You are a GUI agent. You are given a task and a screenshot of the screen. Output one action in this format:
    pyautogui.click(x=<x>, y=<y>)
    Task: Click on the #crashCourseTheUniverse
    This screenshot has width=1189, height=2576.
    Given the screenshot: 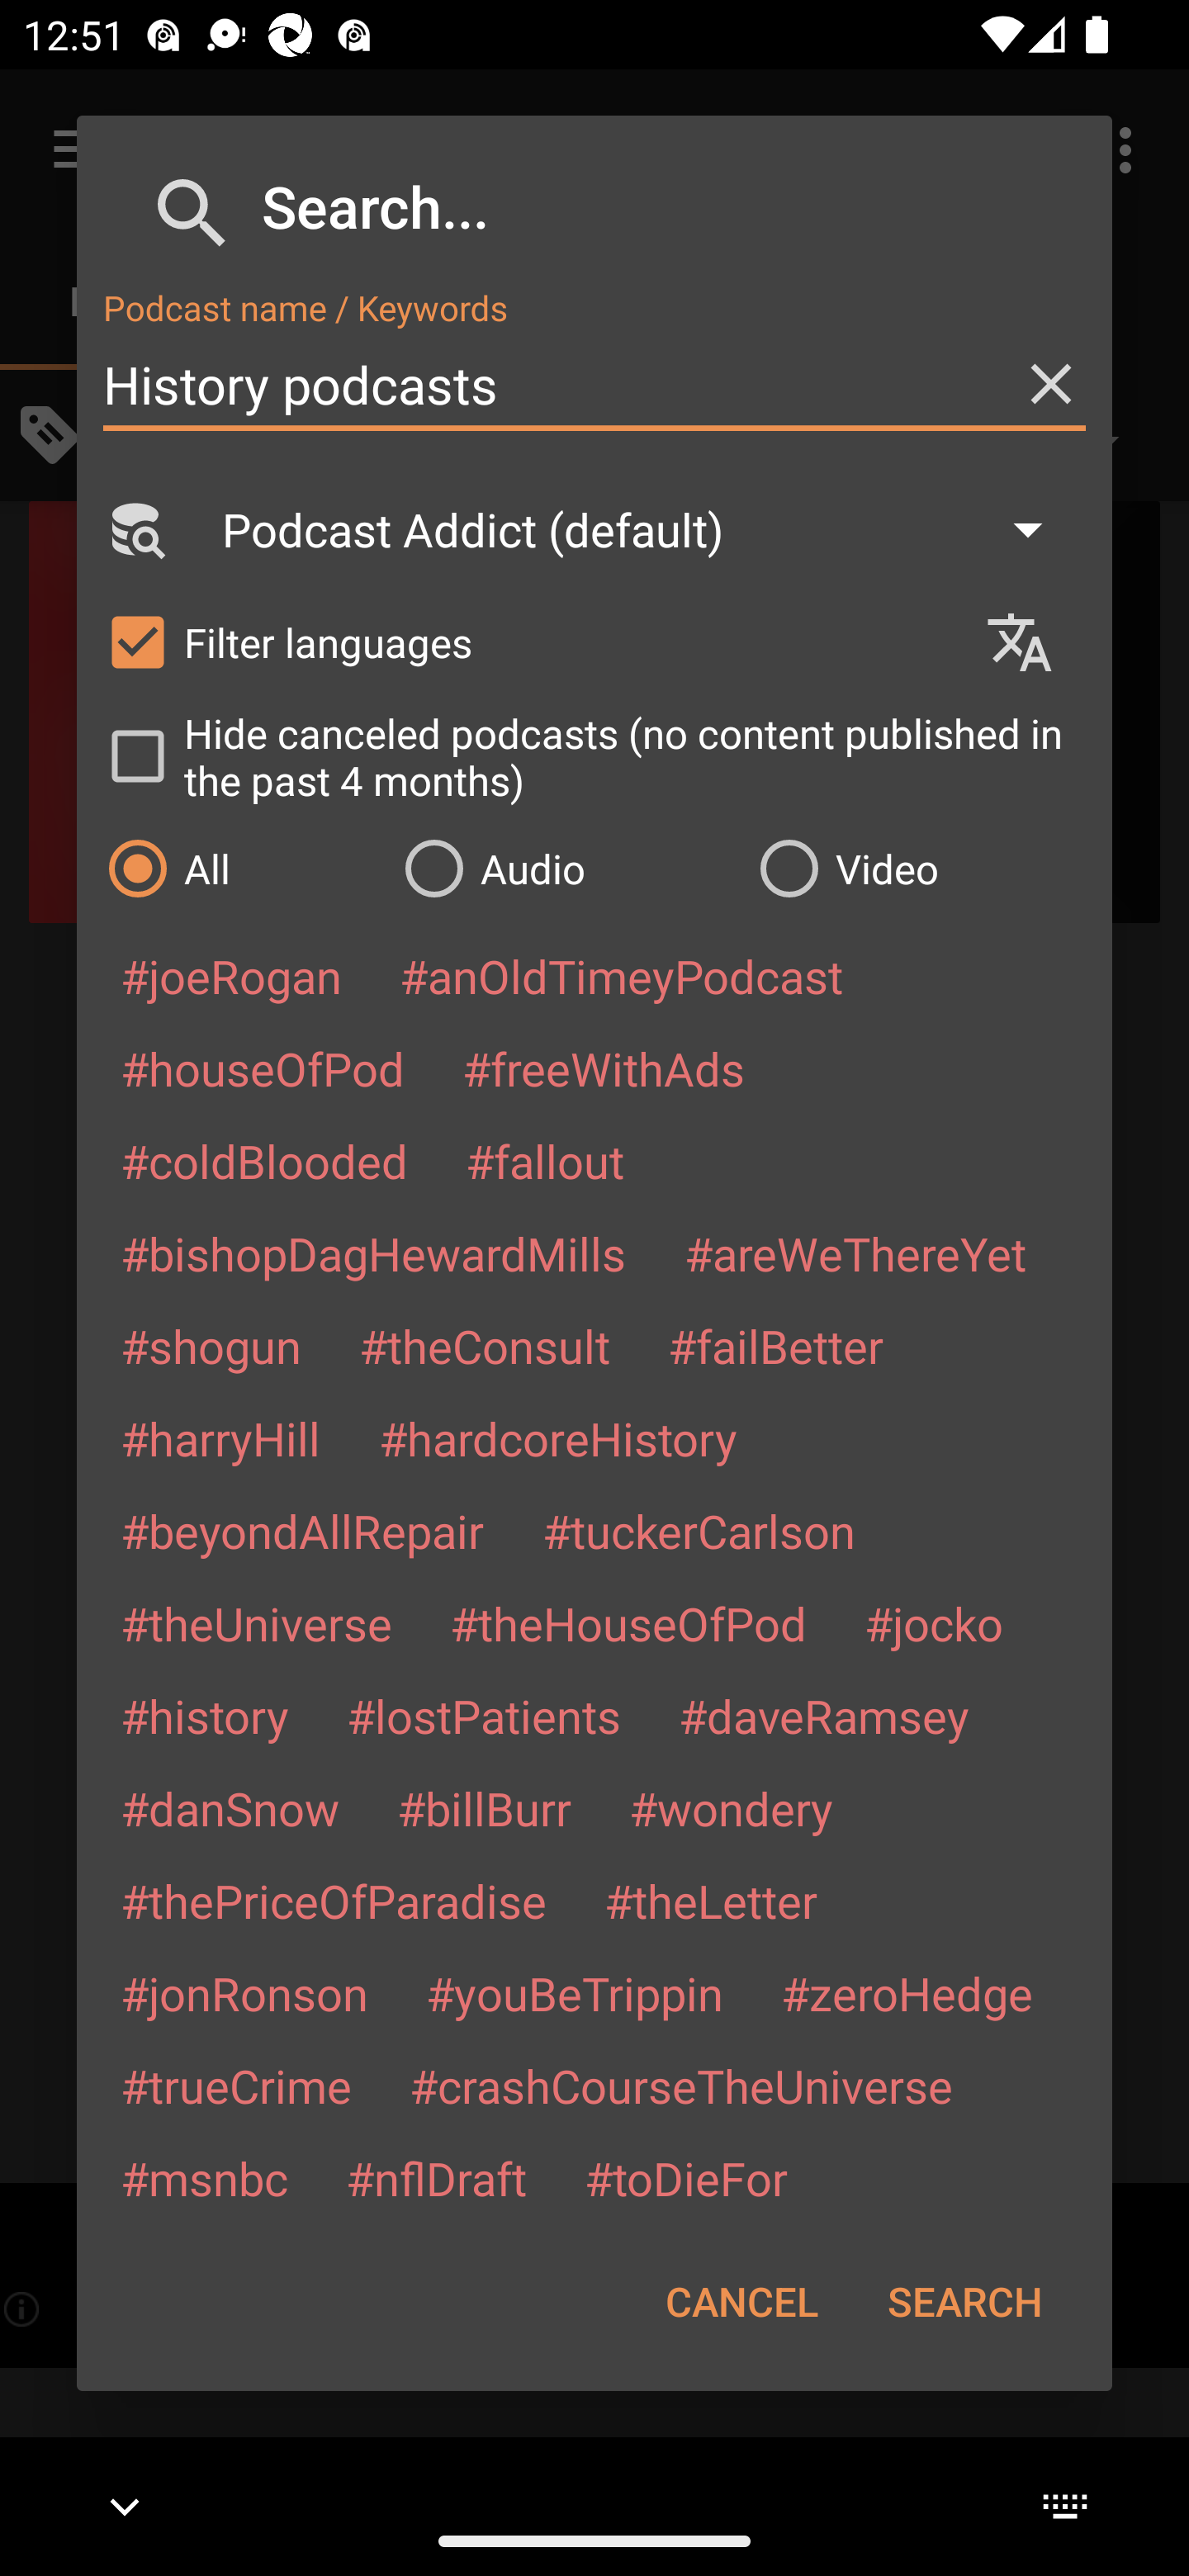 What is the action you would take?
    pyautogui.click(x=680, y=2085)
    